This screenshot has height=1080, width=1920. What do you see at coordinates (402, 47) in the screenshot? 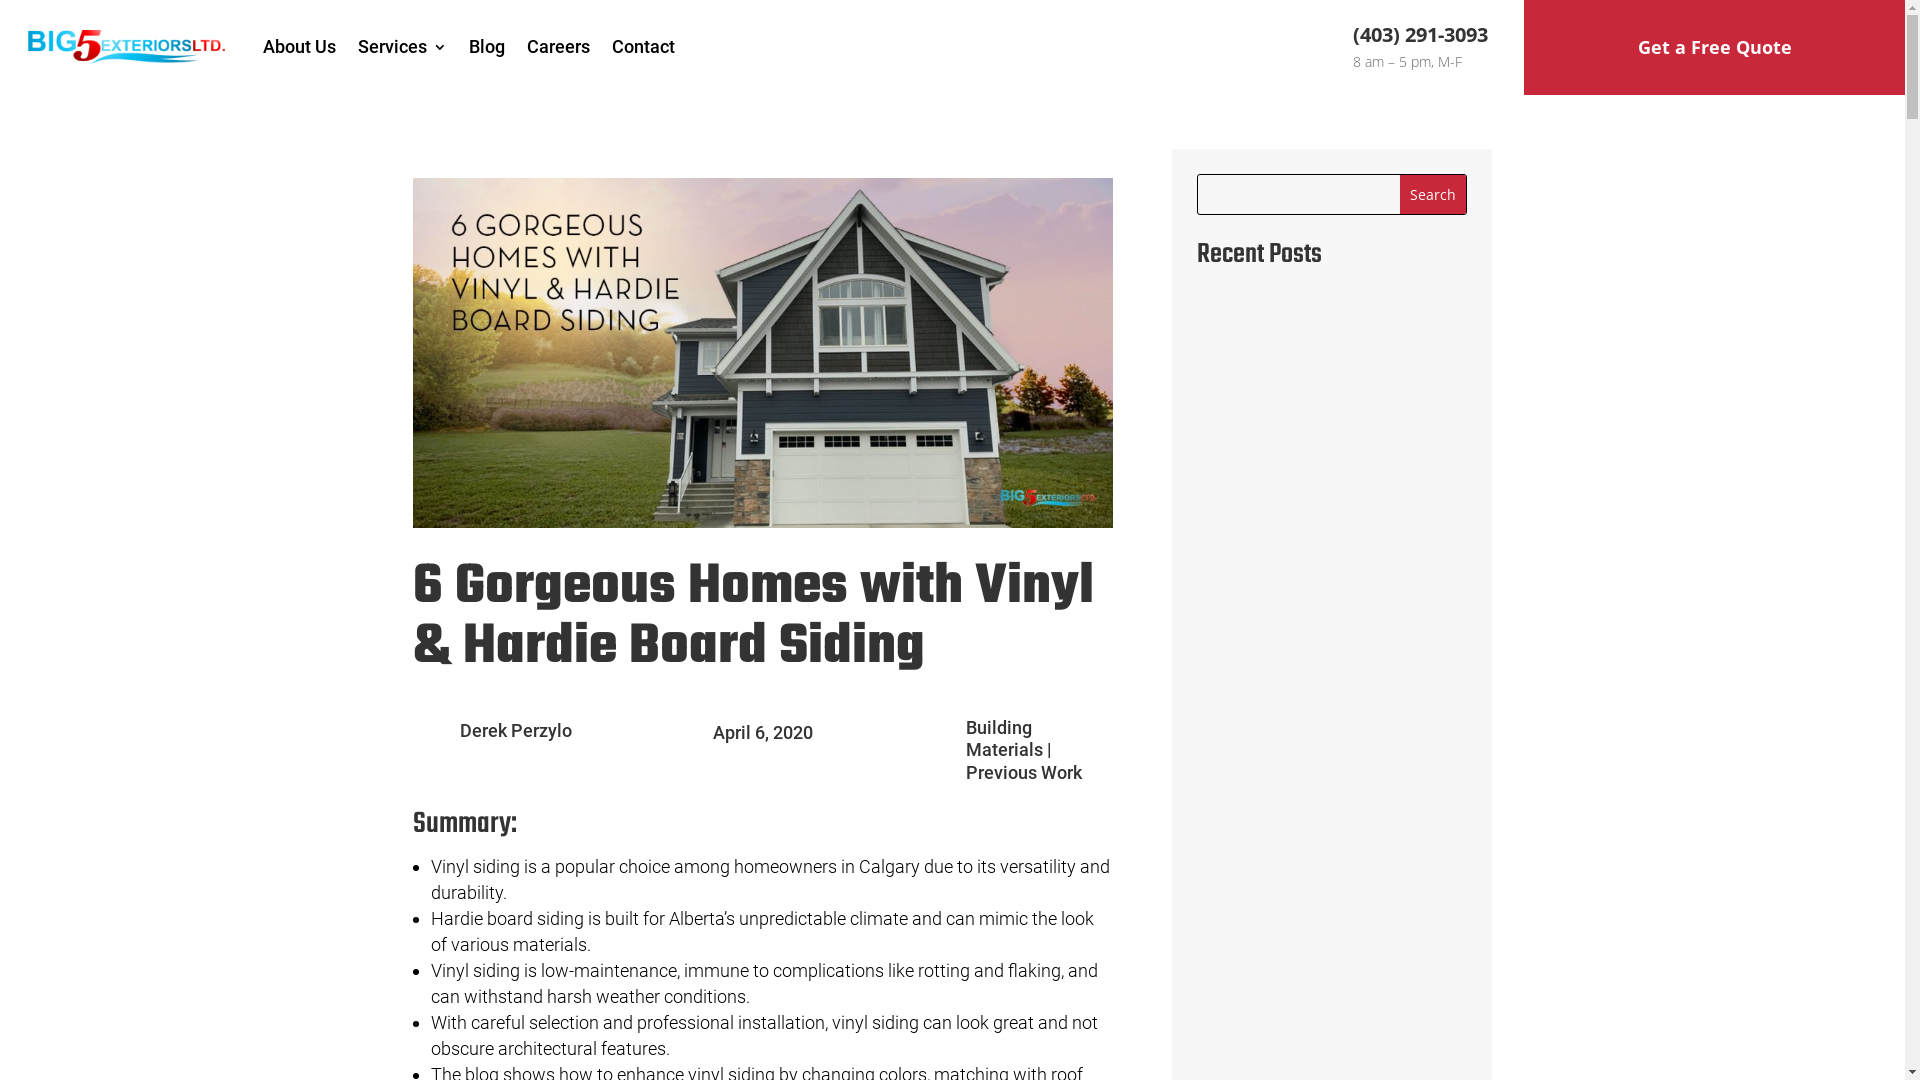
I see `Services` at bounding box center [402, 47].